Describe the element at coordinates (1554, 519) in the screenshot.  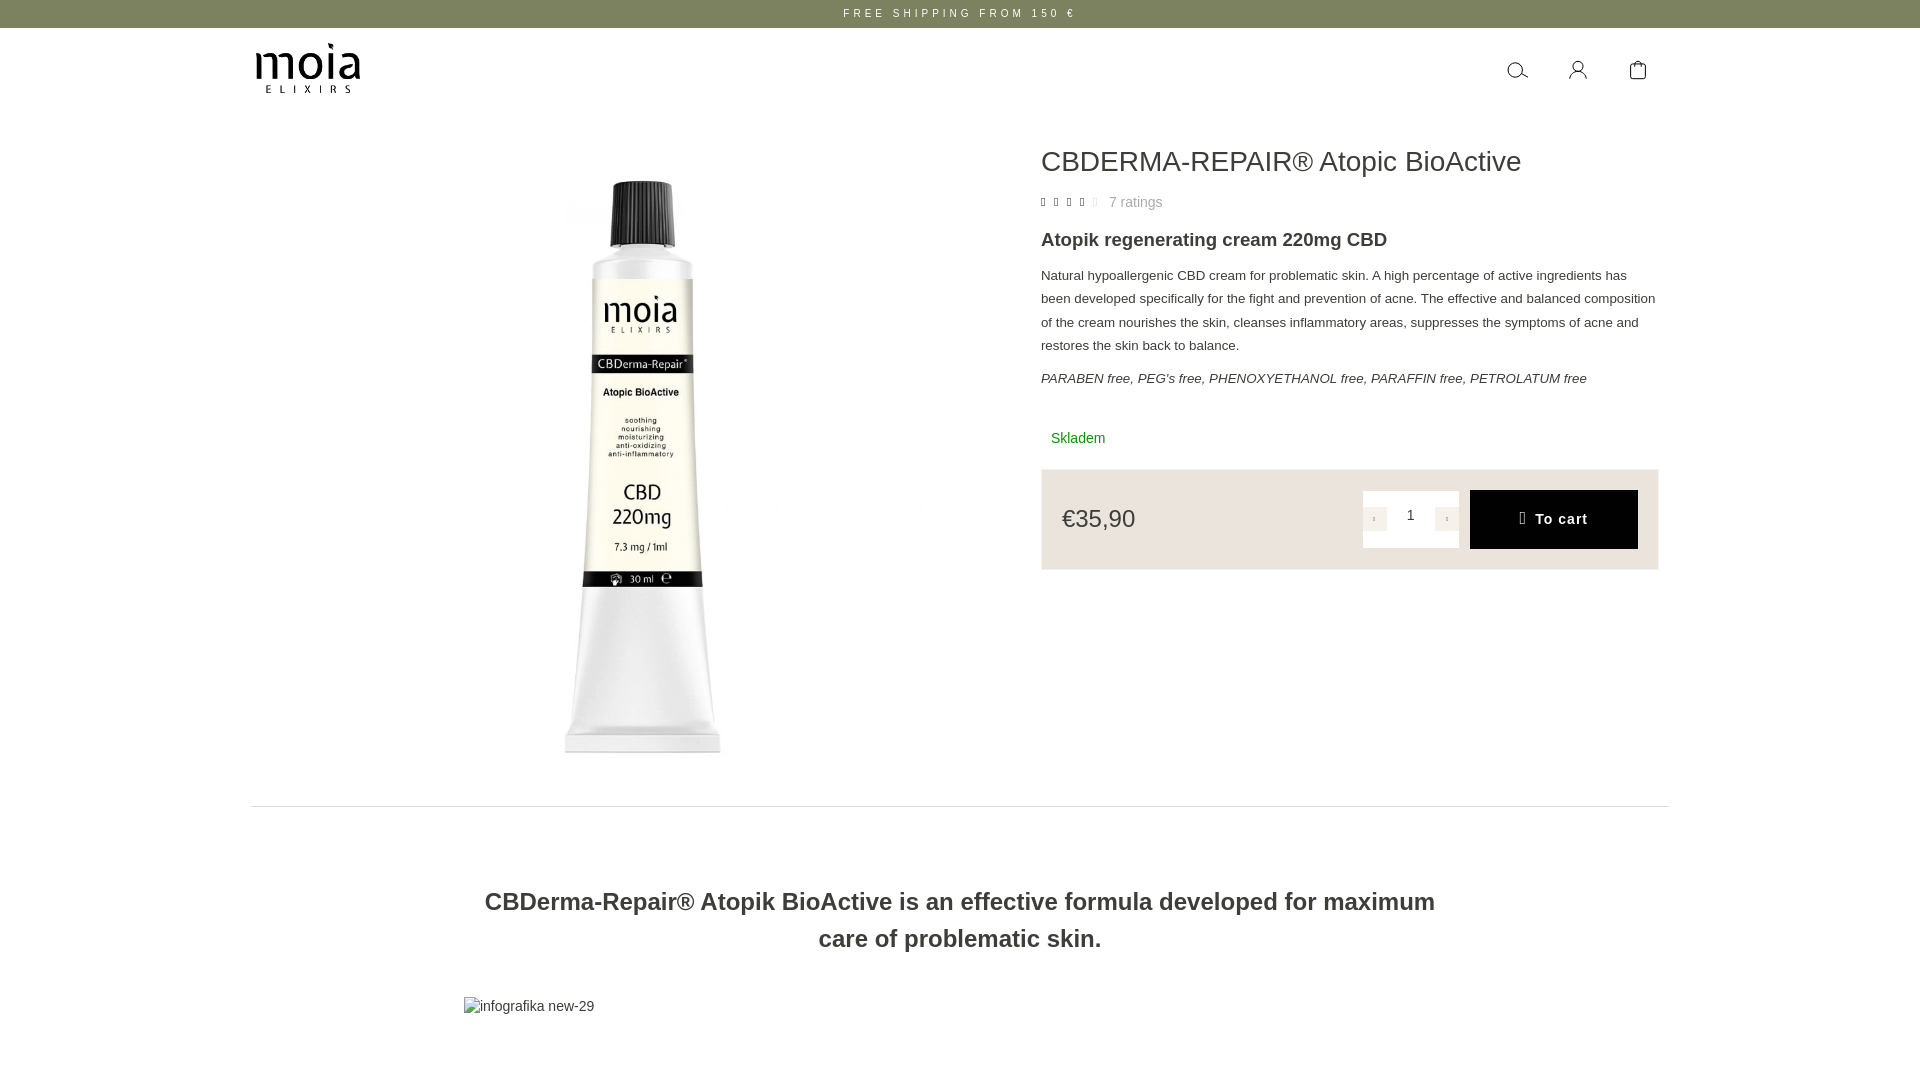
I see `To cart` at that location.